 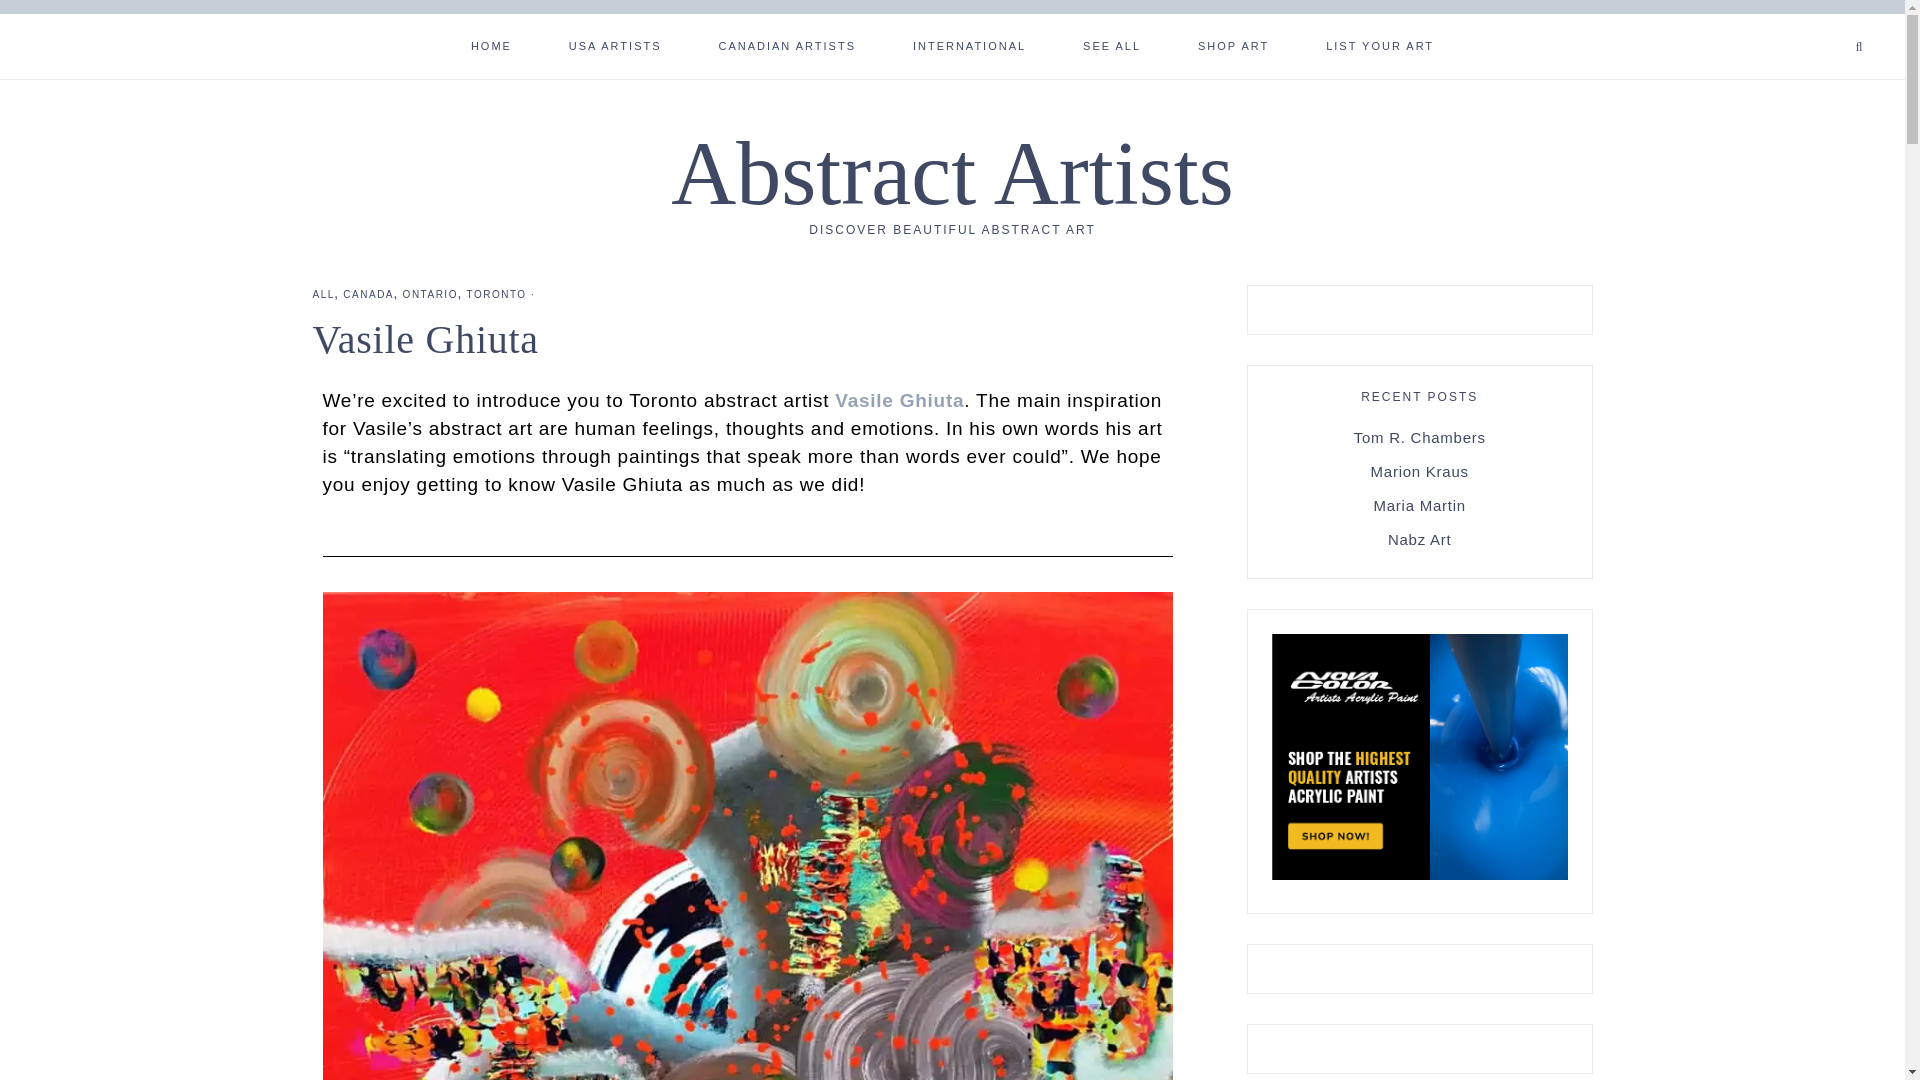 I want to click on USA ARTISTS, so click(x=615, y=44).